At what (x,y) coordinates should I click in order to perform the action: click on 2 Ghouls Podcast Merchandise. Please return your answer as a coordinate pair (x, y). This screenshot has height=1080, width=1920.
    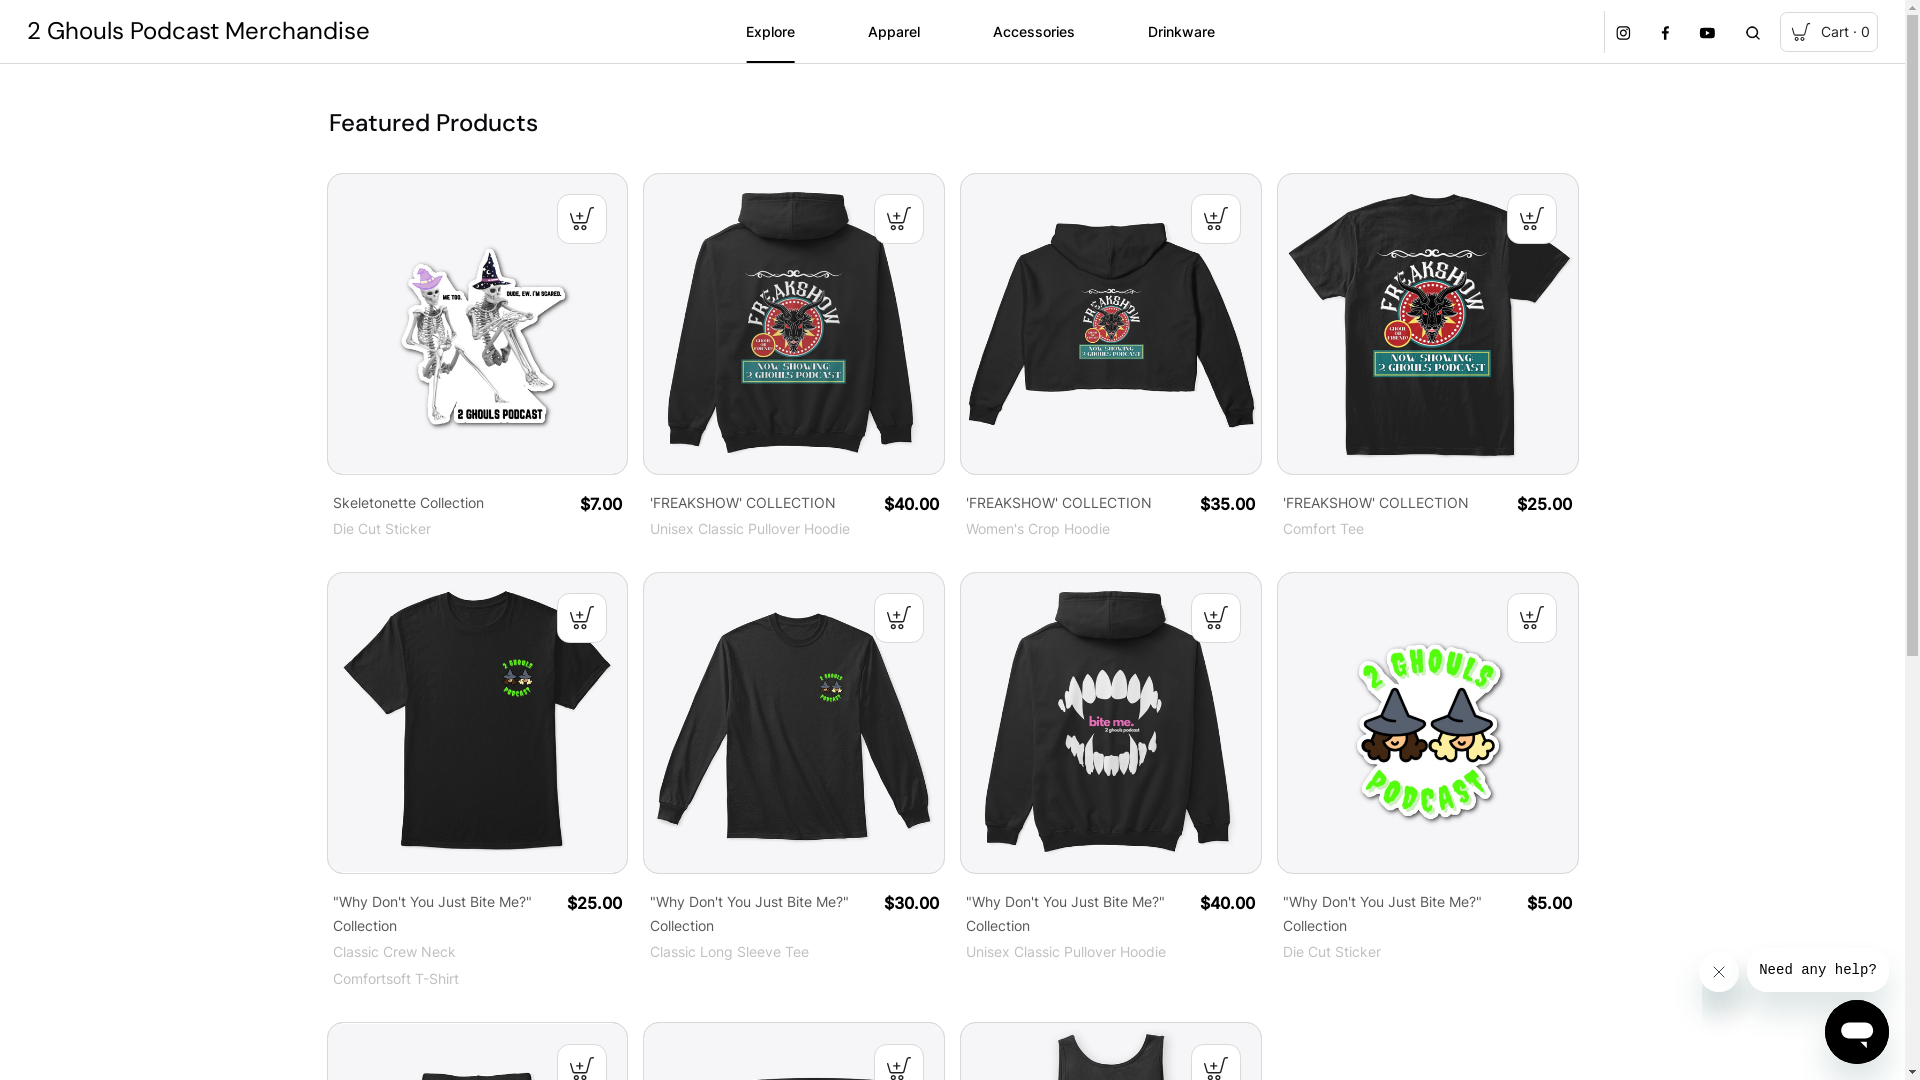
    Looking at the image, I should click on (198, 32).